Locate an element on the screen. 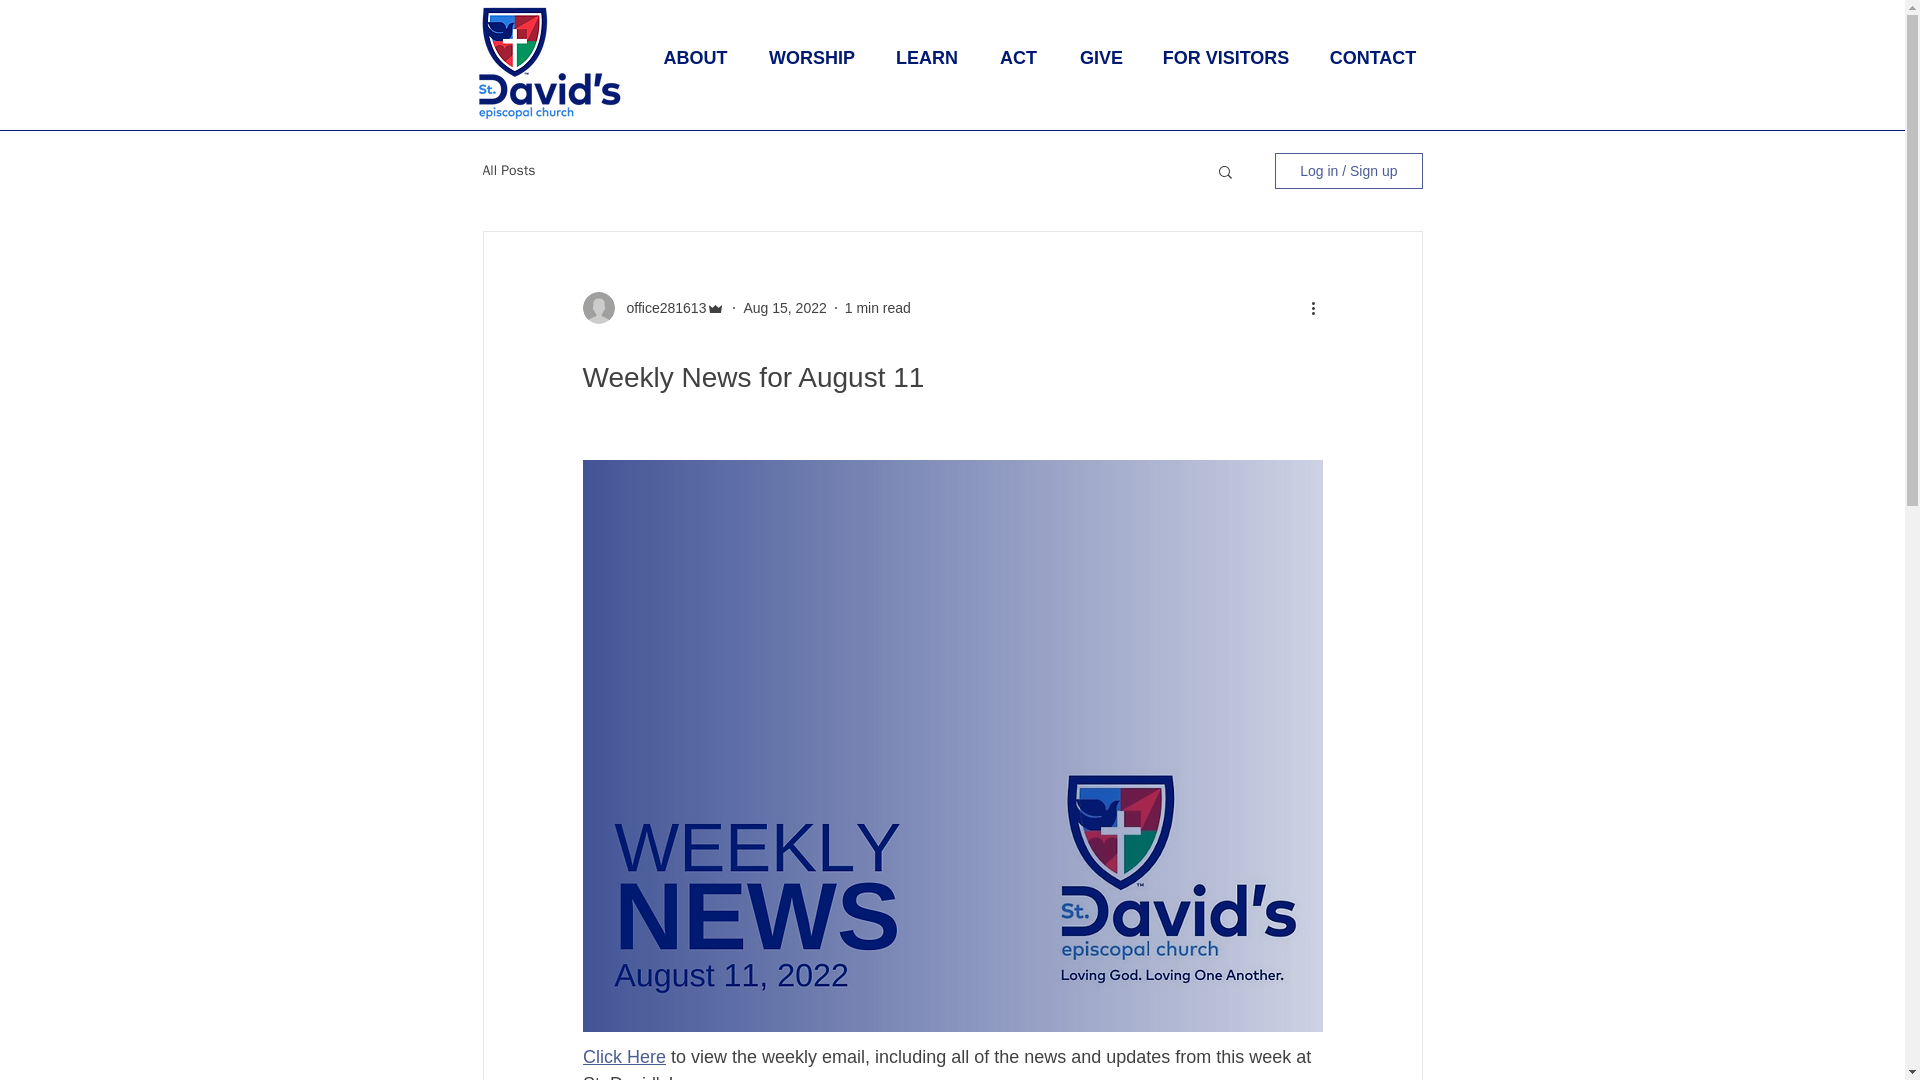 This screenshot has width=1920, height=1080. ABOUT is located at coordinates (694, 58).